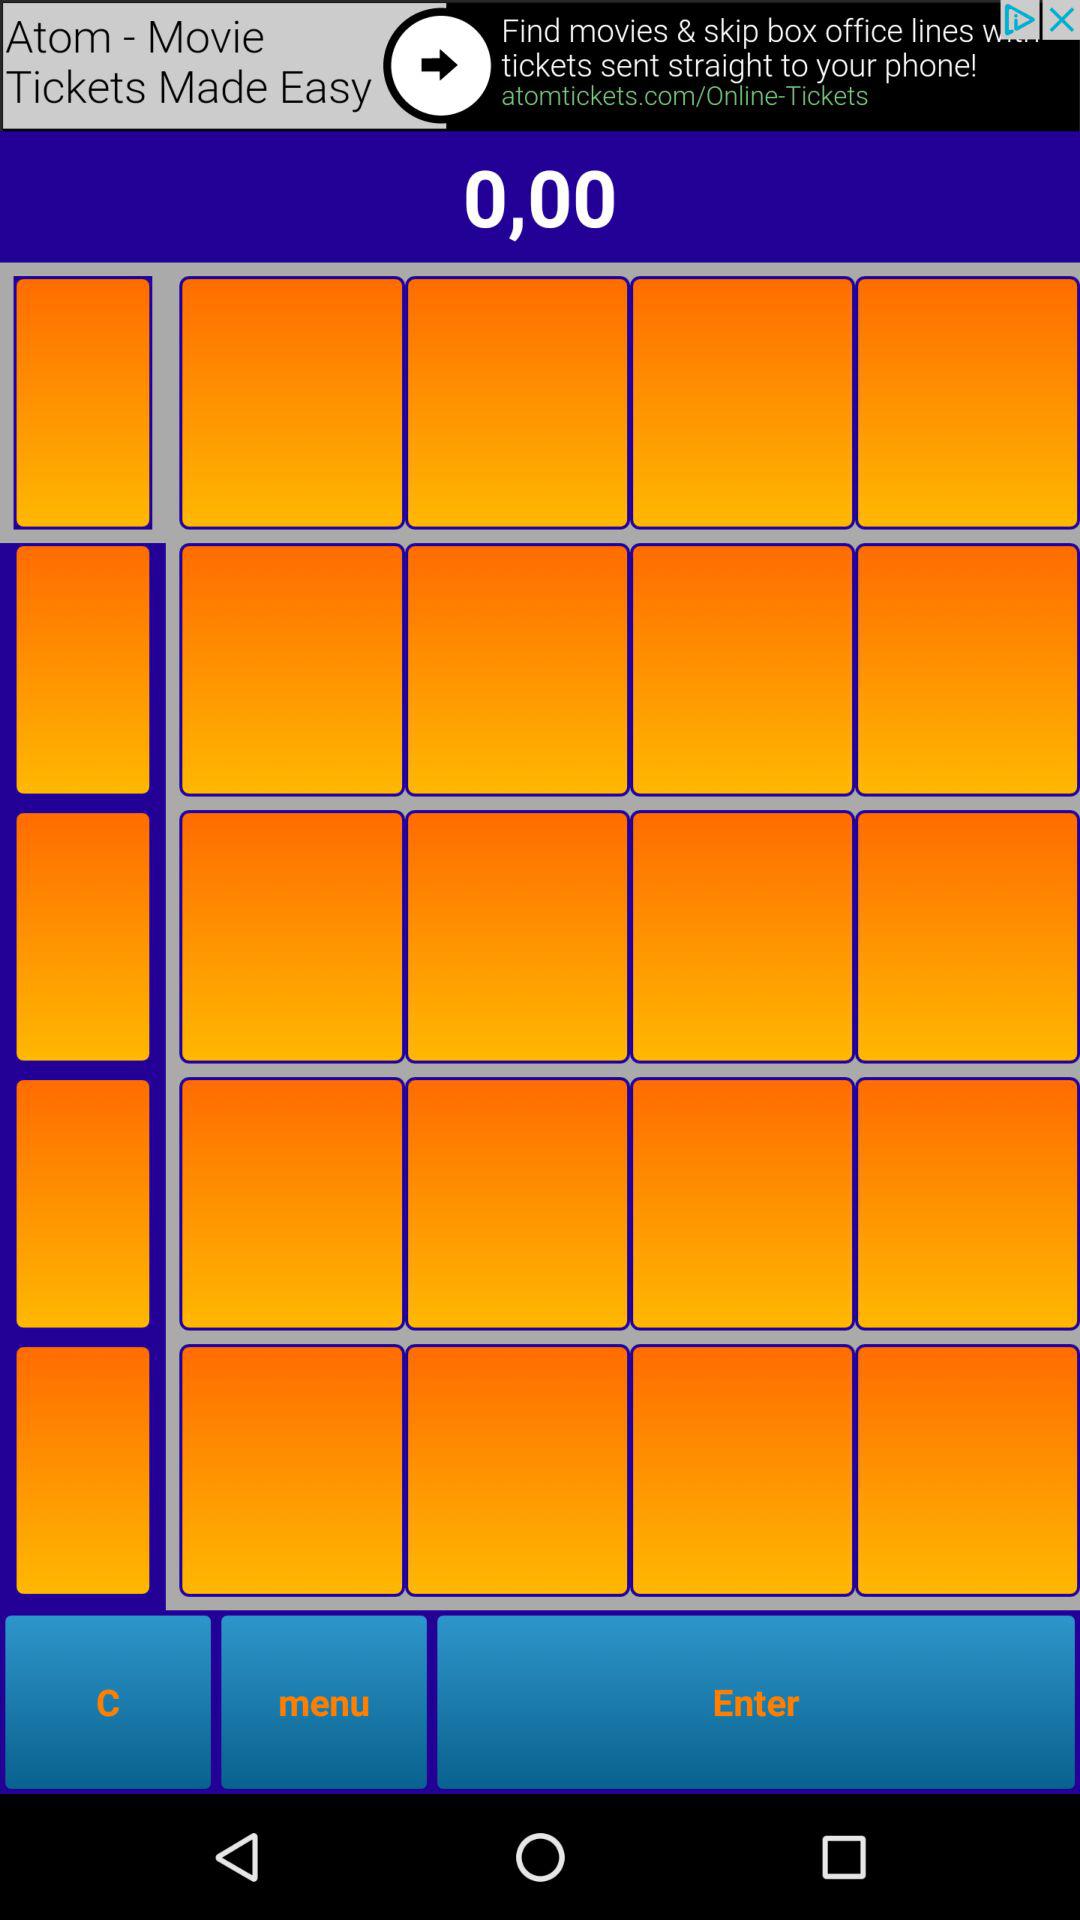 This screenshot has width=1080, height=1920. I want to click on go to atomtickets.com, so click(540, 66).